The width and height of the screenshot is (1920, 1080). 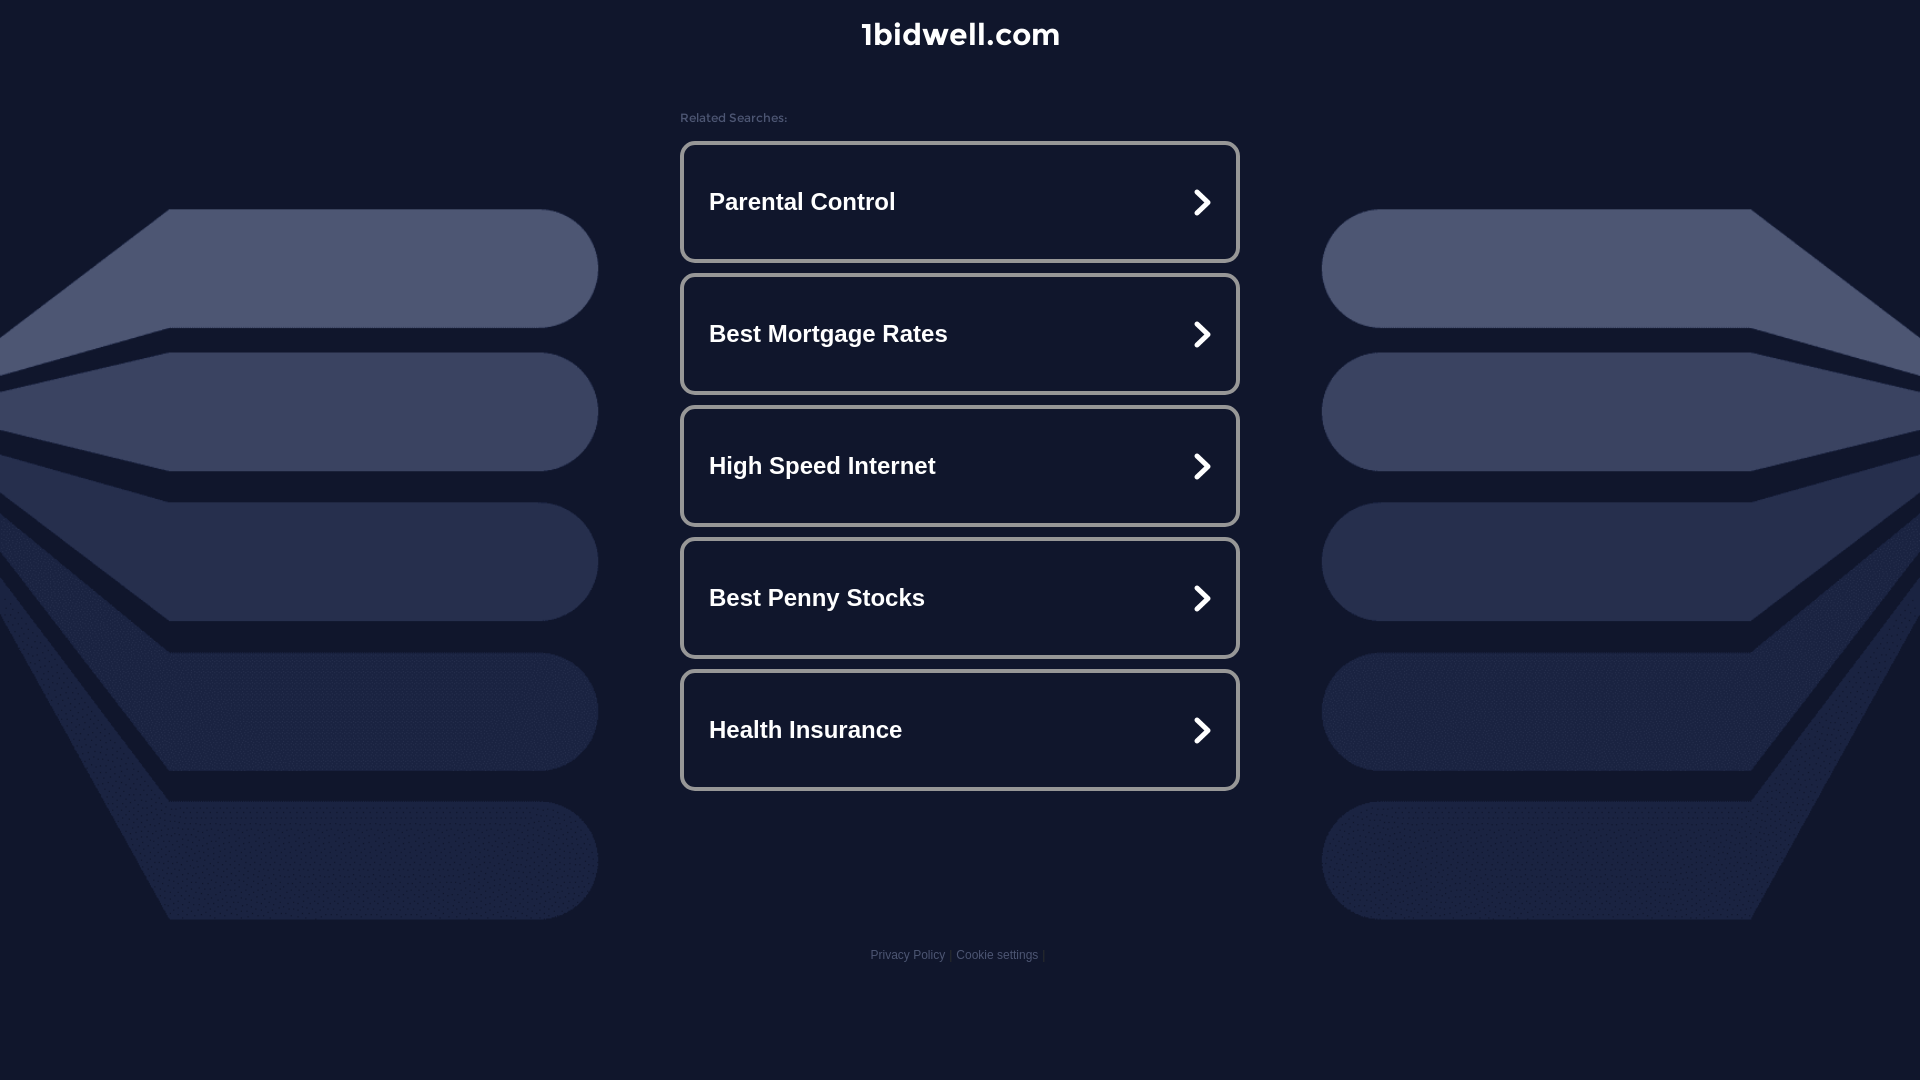 What do you see at coordinates (960, 466) in the screenshot?
I see `High Speed Internet` at bounding box center [960, 466].